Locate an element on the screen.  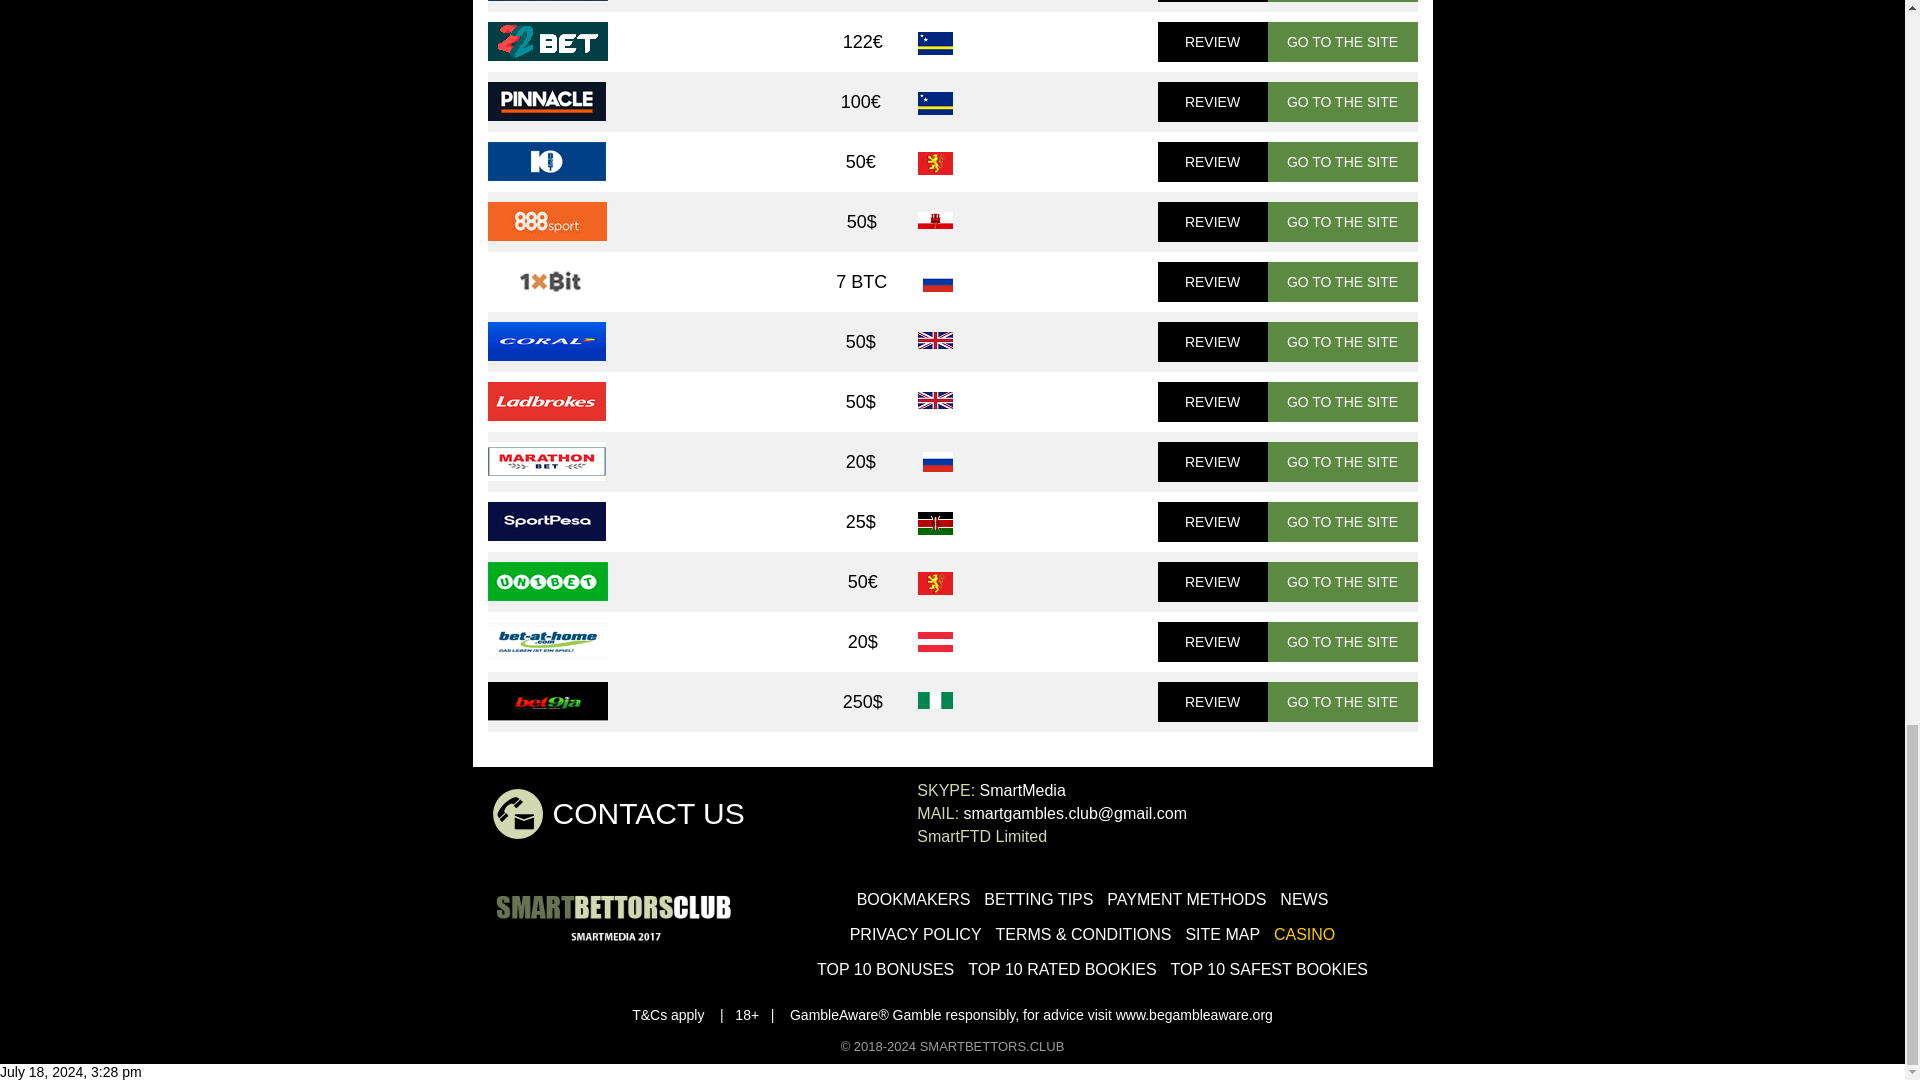
REVIEW is located at coordinates (1212, 162).